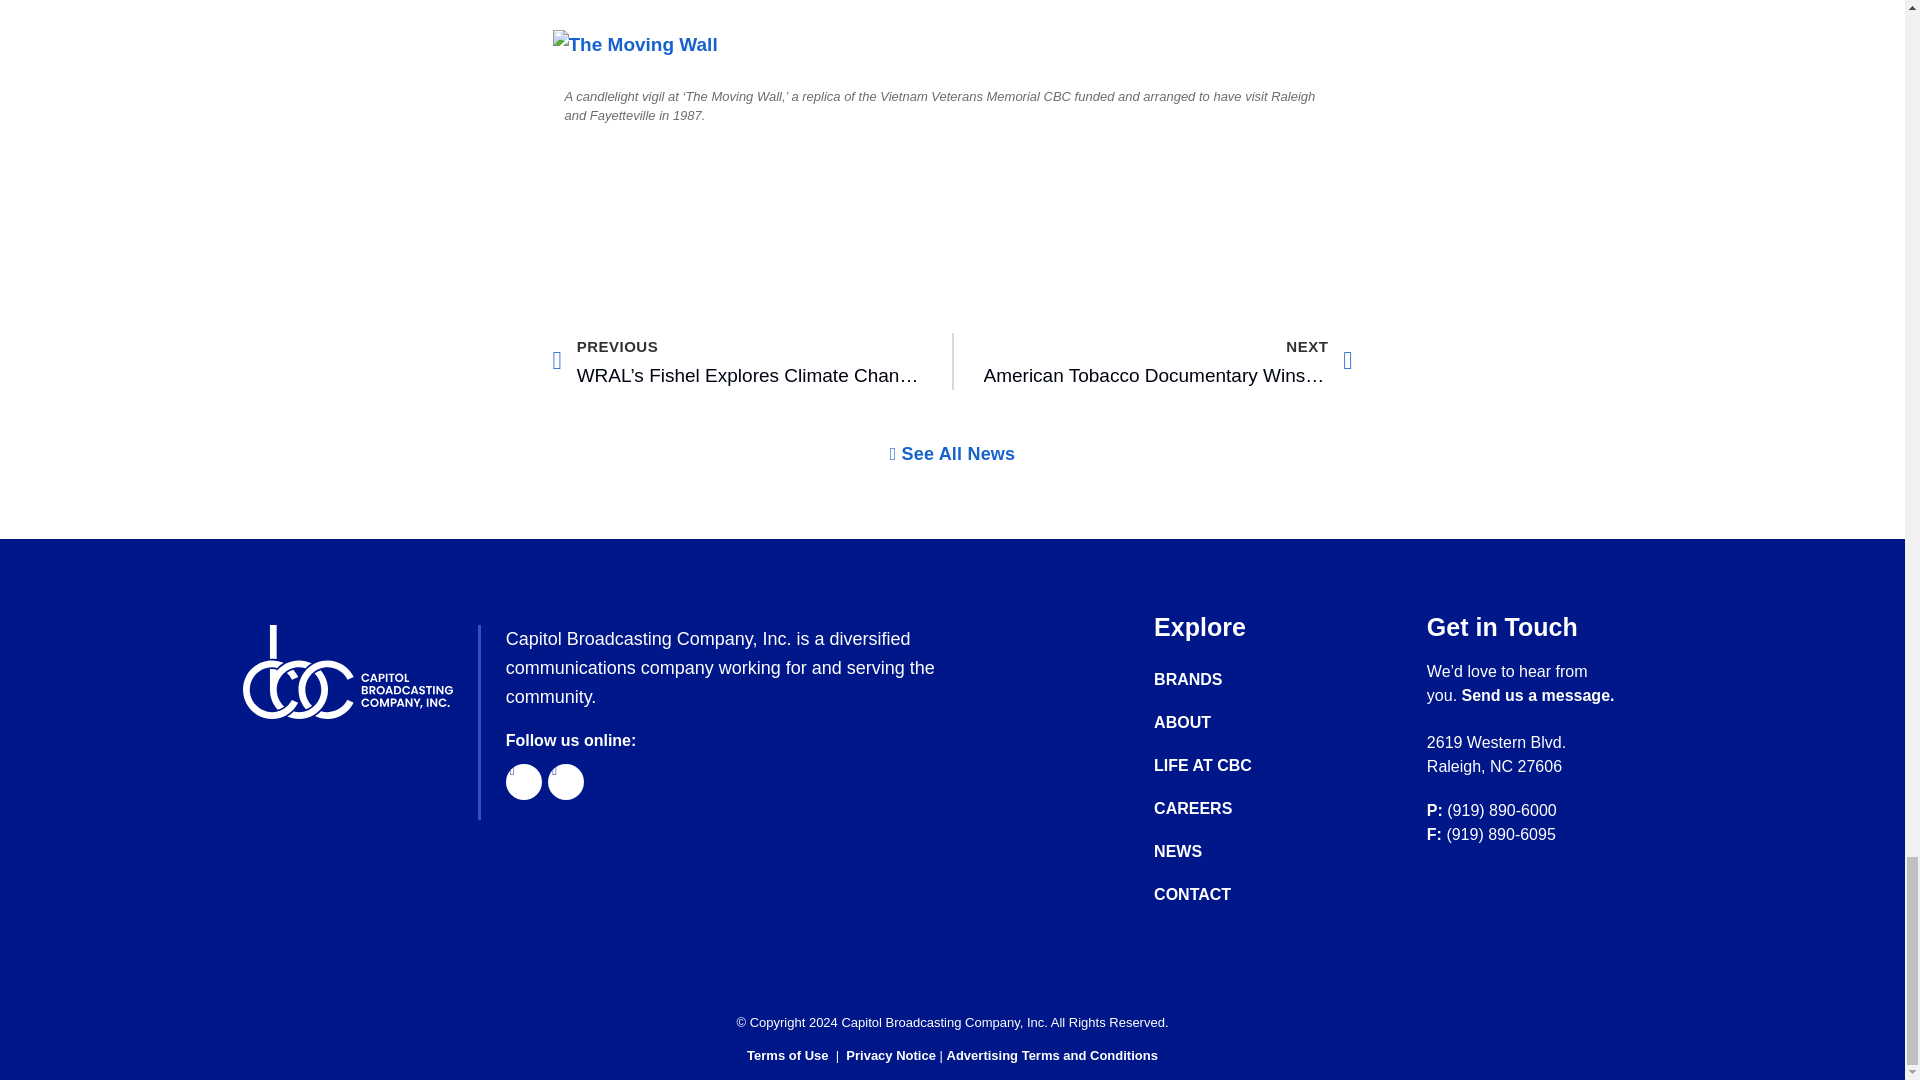 This screenshot has width=1920, height=1080. What do you see at coordinates (1222, 680) in the screenshot?
I see `BRANDS` at bounding box center [1222, 680].